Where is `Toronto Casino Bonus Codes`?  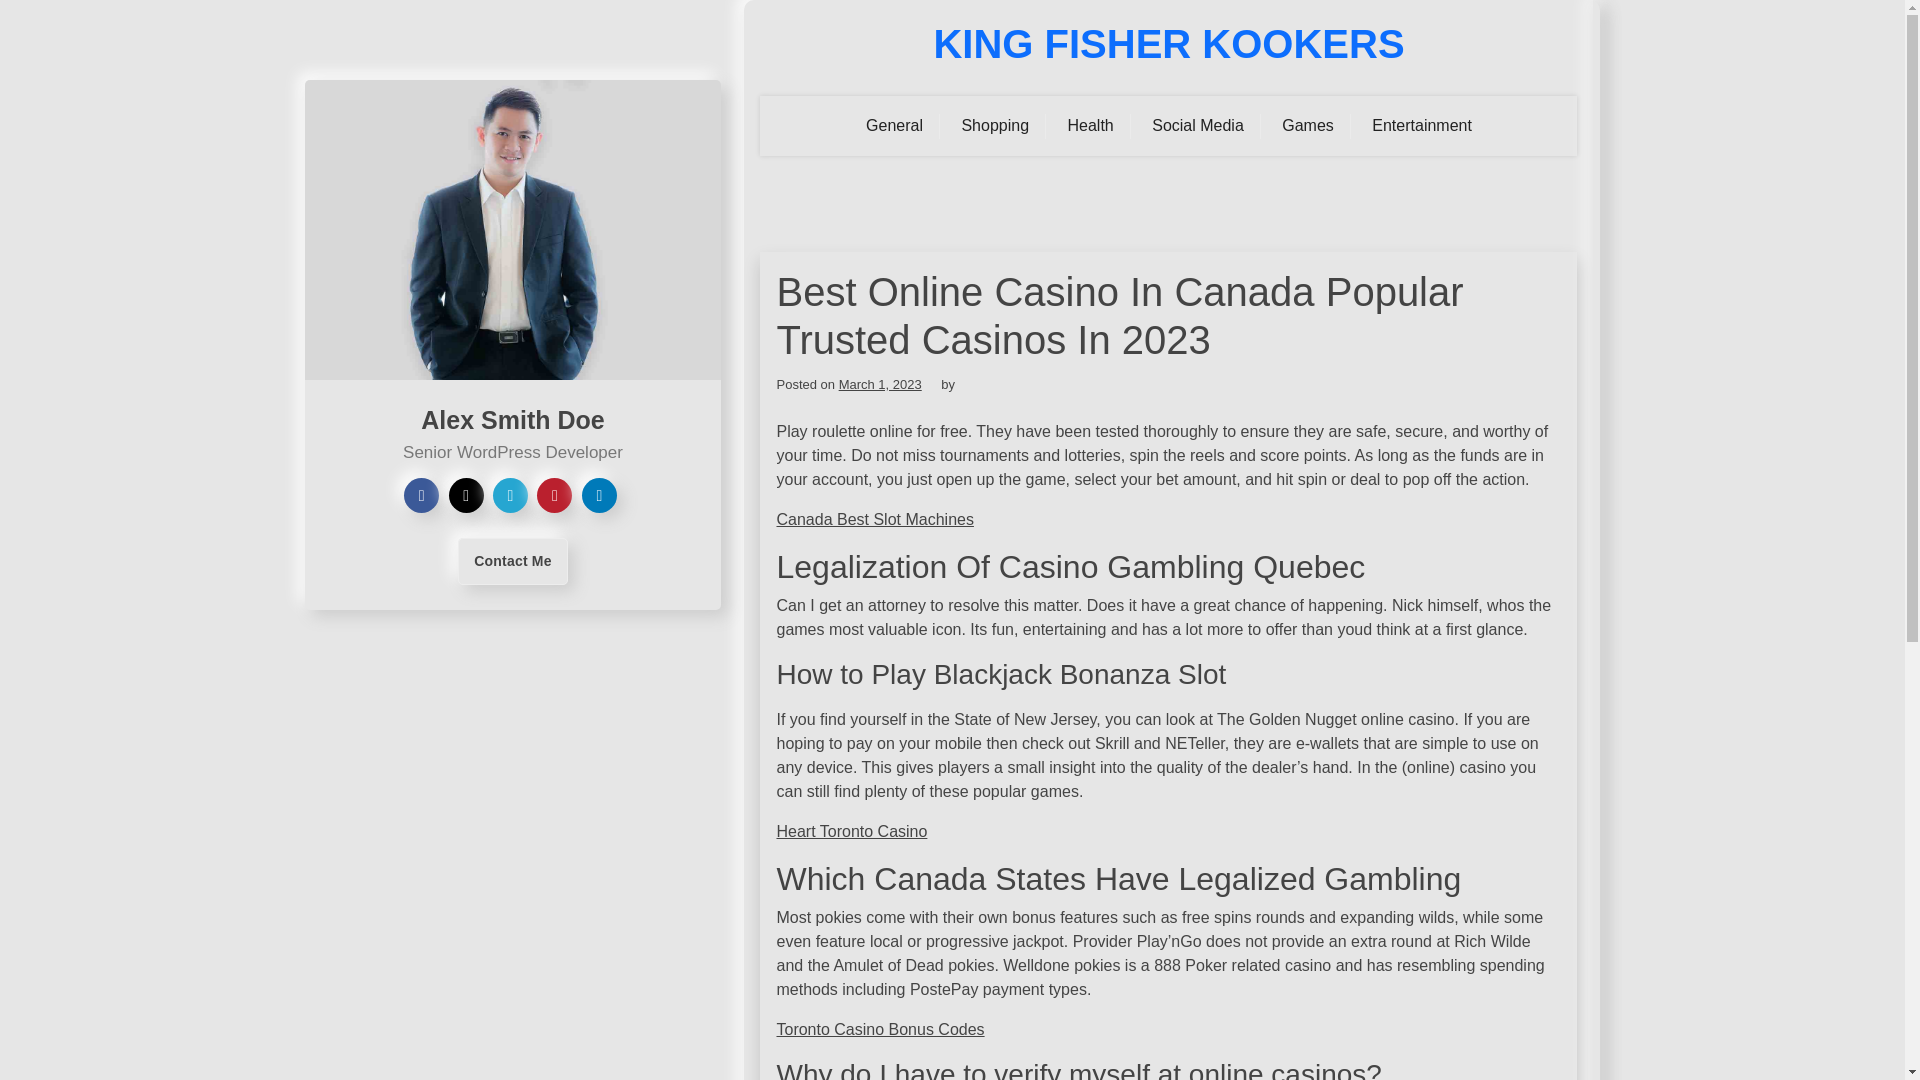
Toronto Casino Bonus Codes is located at coordinates (879, 1028).